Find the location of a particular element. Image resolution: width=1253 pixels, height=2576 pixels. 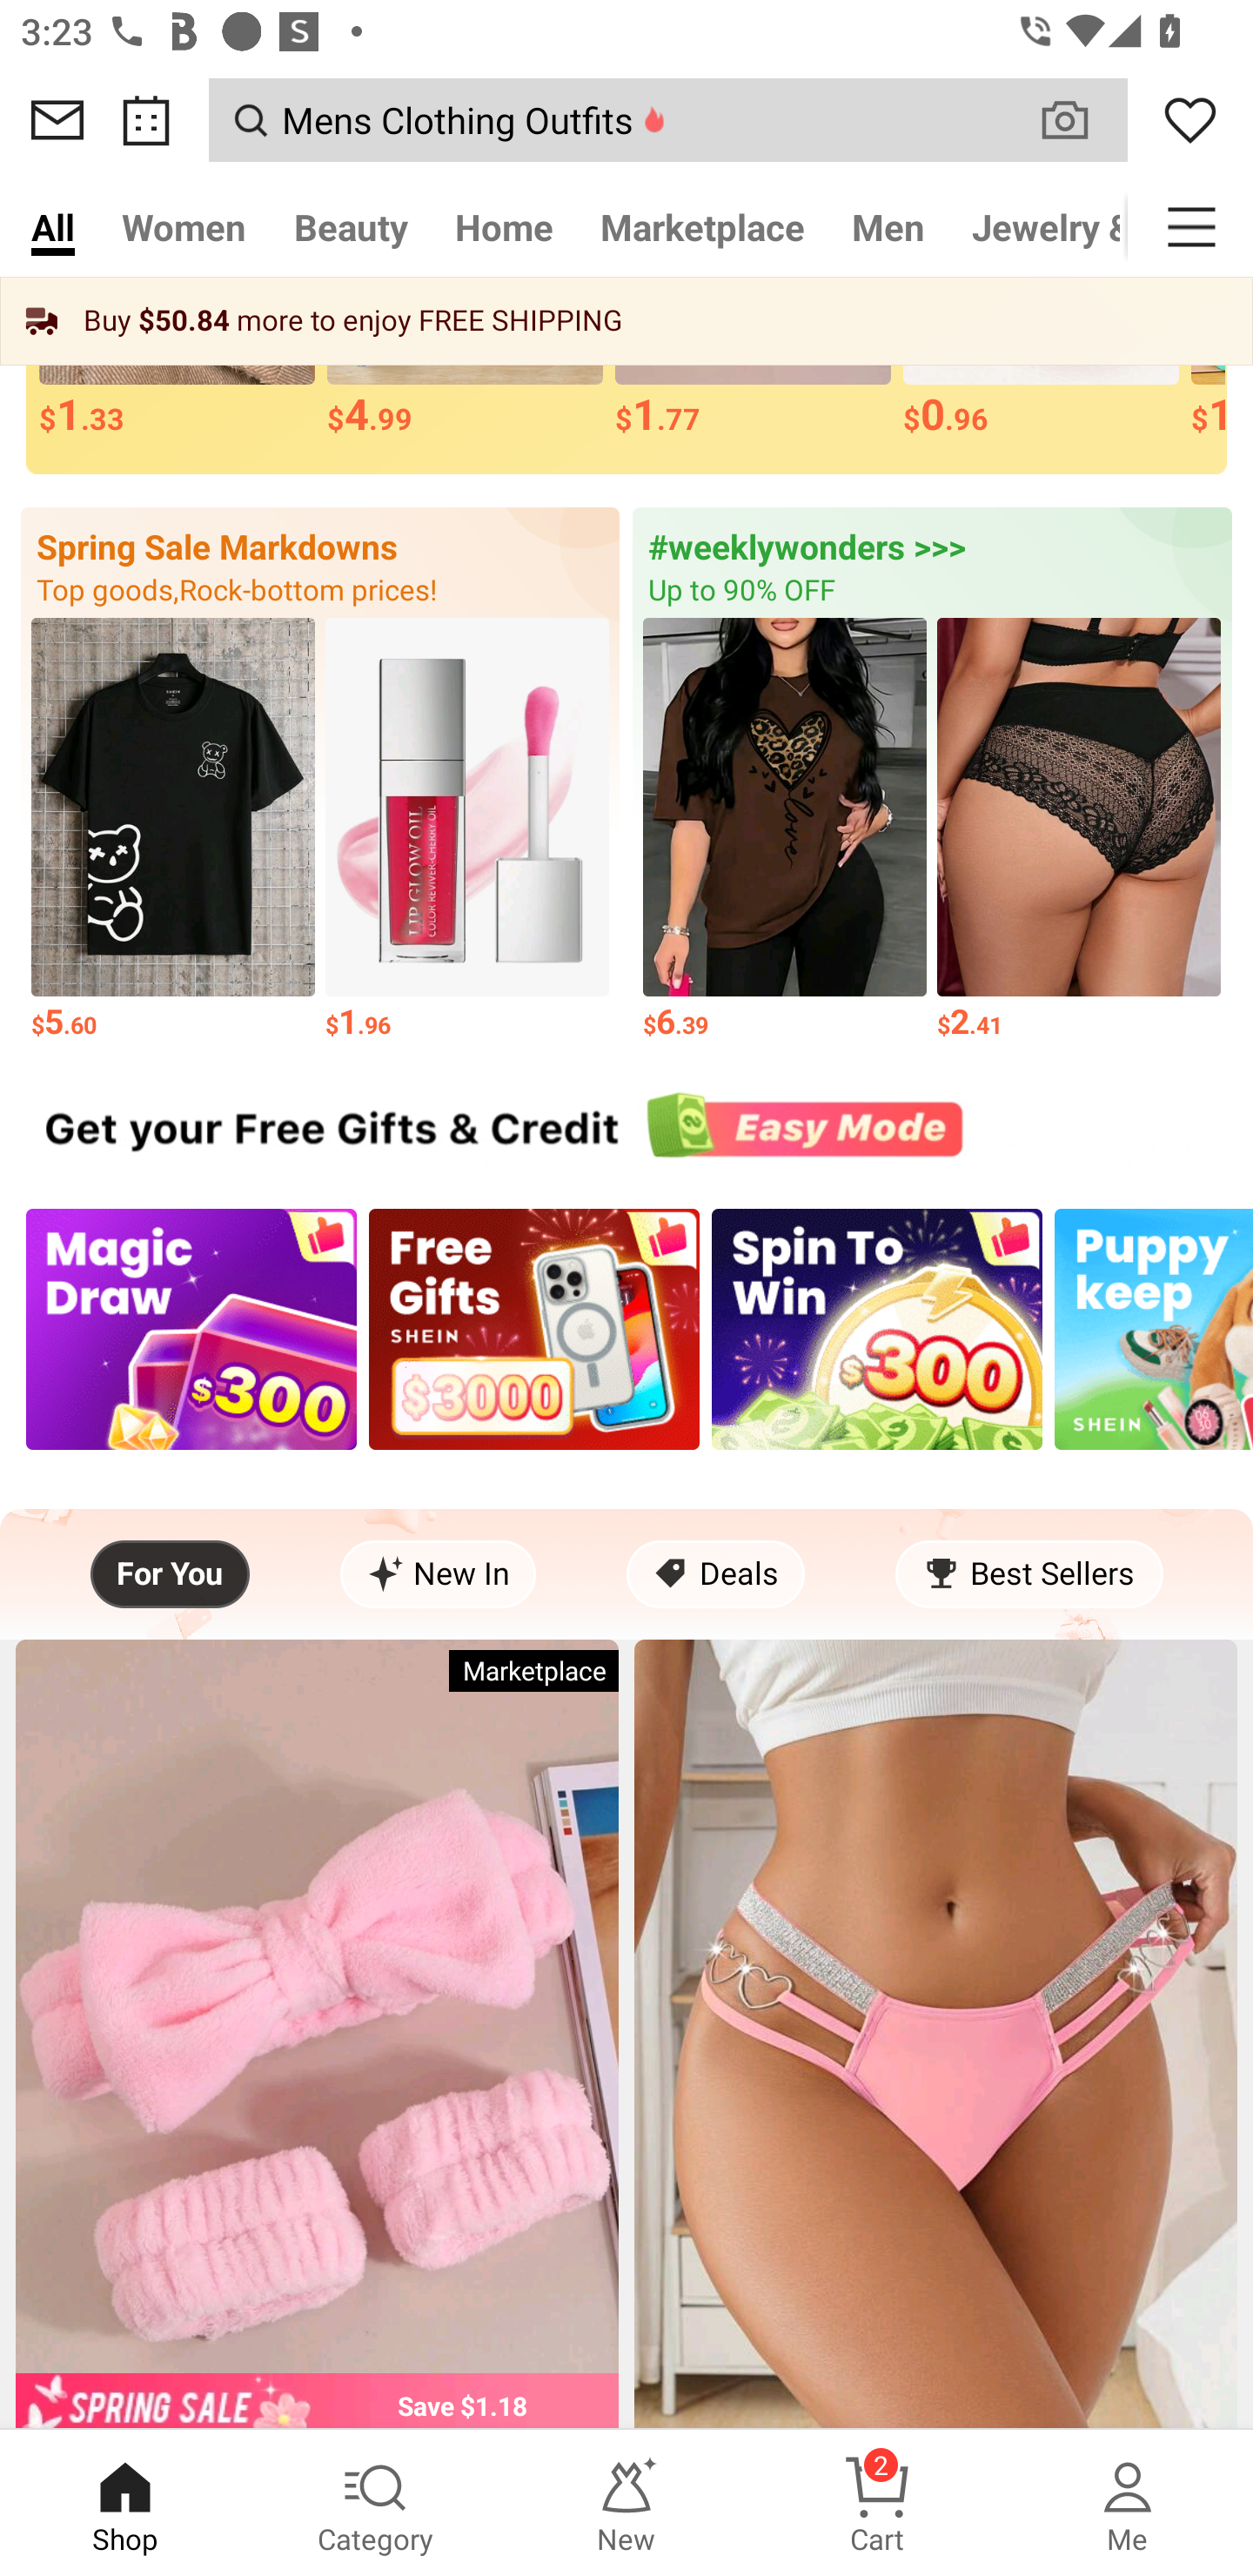

Buy $50.84 more to enjoy FREE SHIPPING is located at coordinates (626, 320).